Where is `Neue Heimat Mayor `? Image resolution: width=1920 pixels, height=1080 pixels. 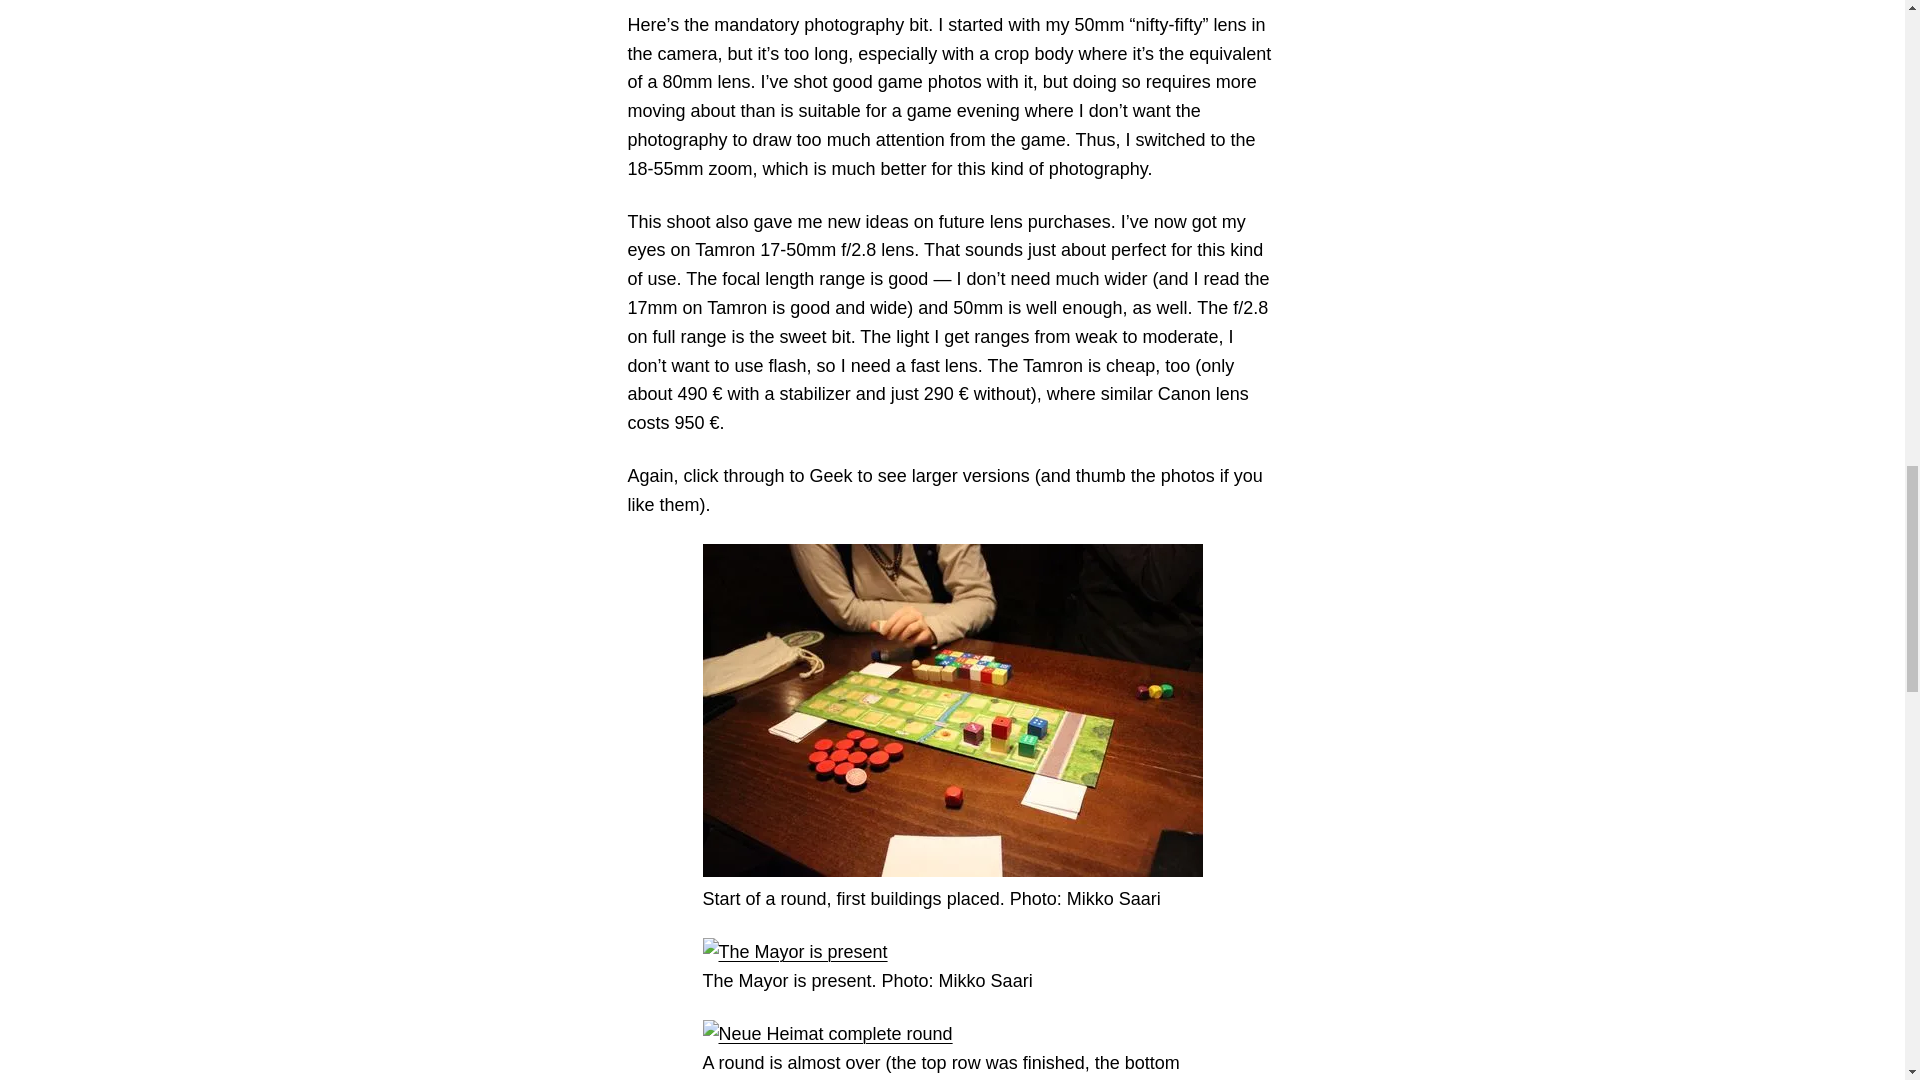 Neue Heimat Mayor  is located at coordinates (794, 952).